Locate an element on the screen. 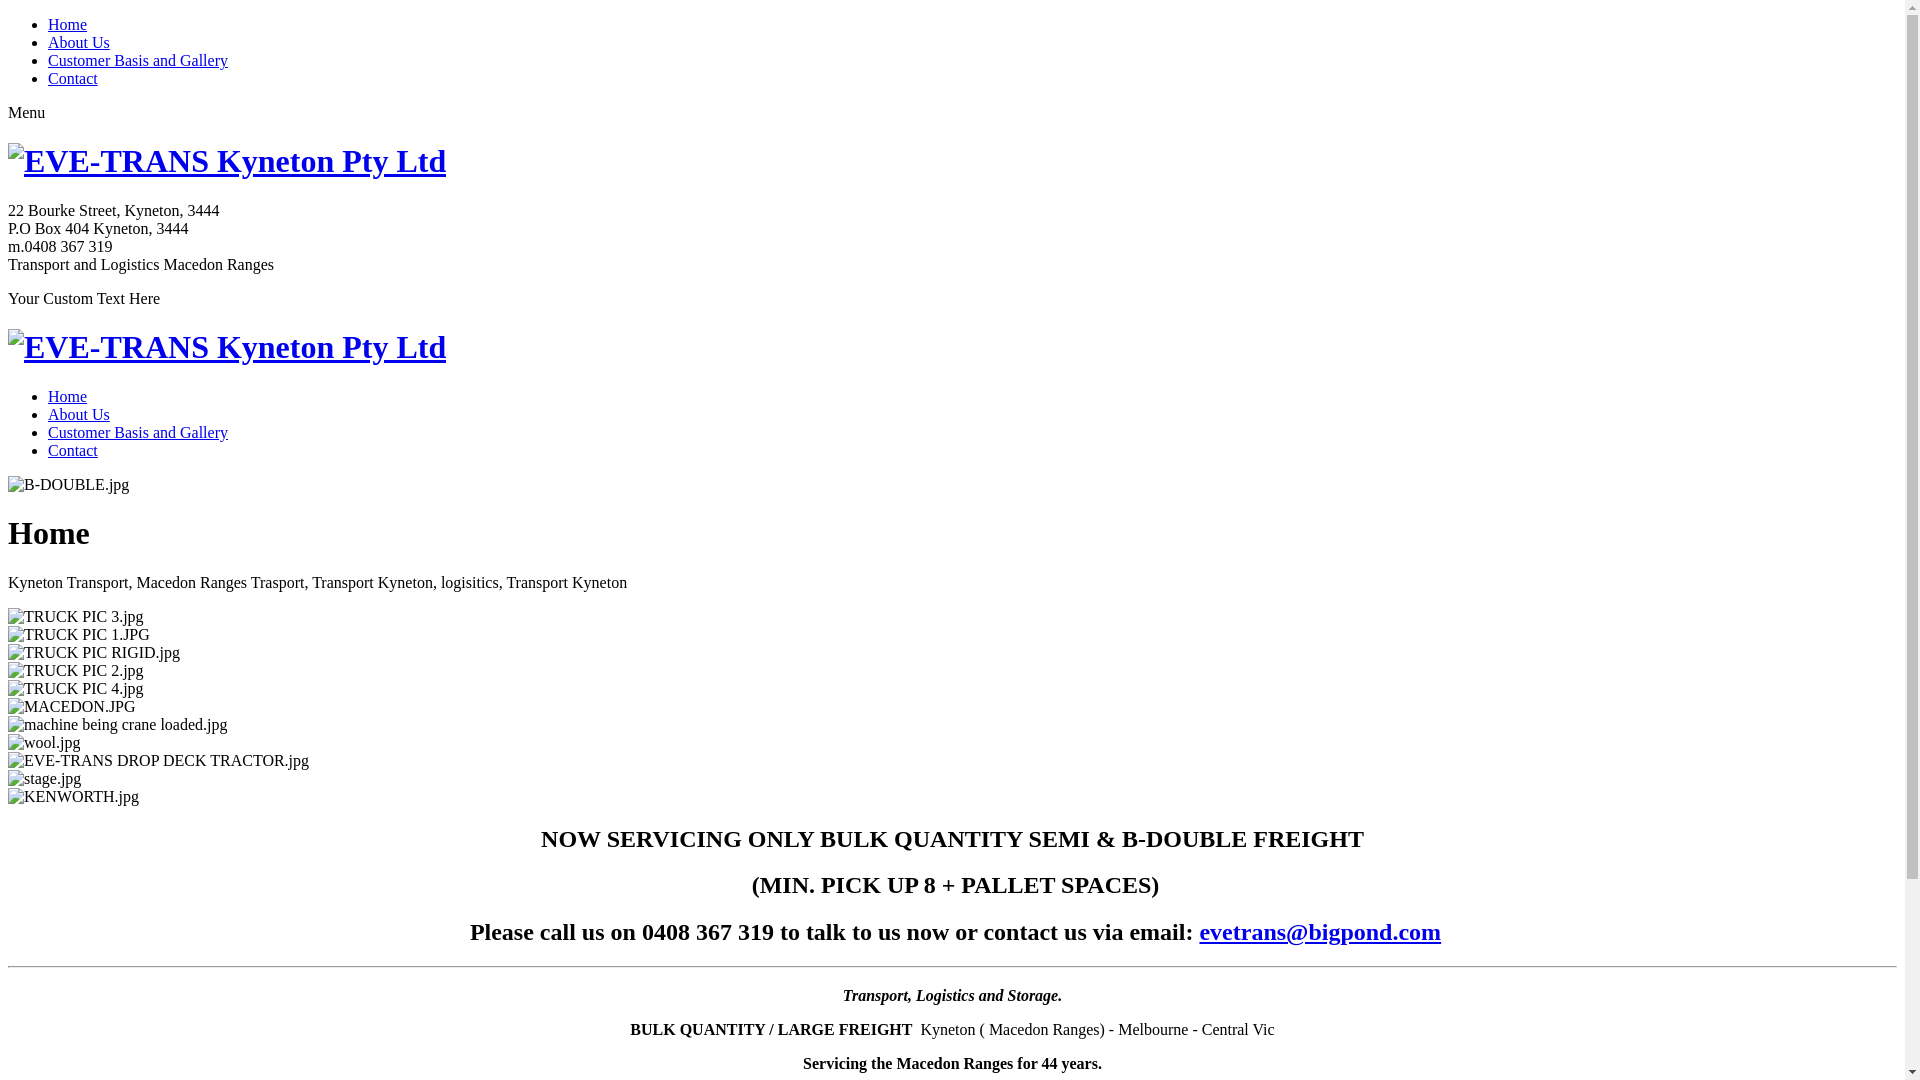  Contact is located at coordinates (73, 450).